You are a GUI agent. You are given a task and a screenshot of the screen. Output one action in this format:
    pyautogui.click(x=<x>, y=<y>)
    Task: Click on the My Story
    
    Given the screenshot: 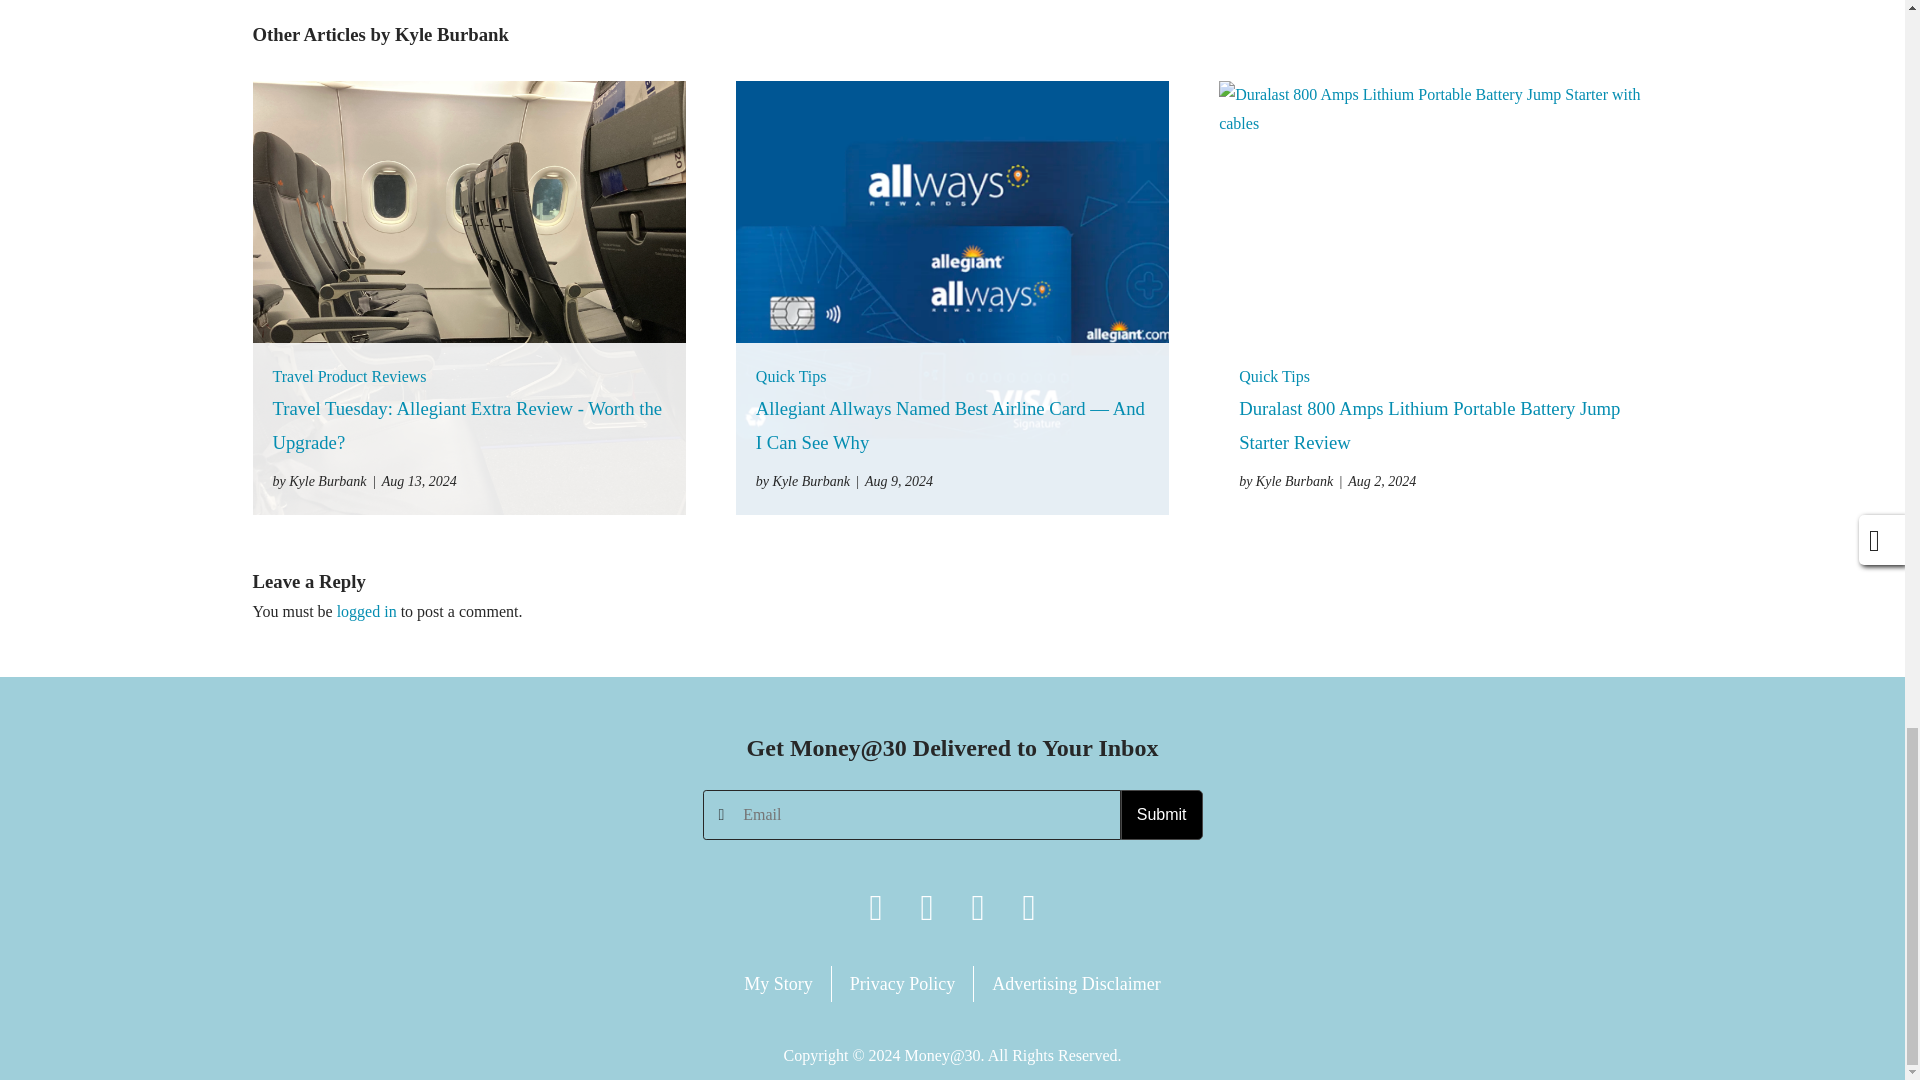 What is the action you would take?
    pyautogui.click(x=778, y=984)
    